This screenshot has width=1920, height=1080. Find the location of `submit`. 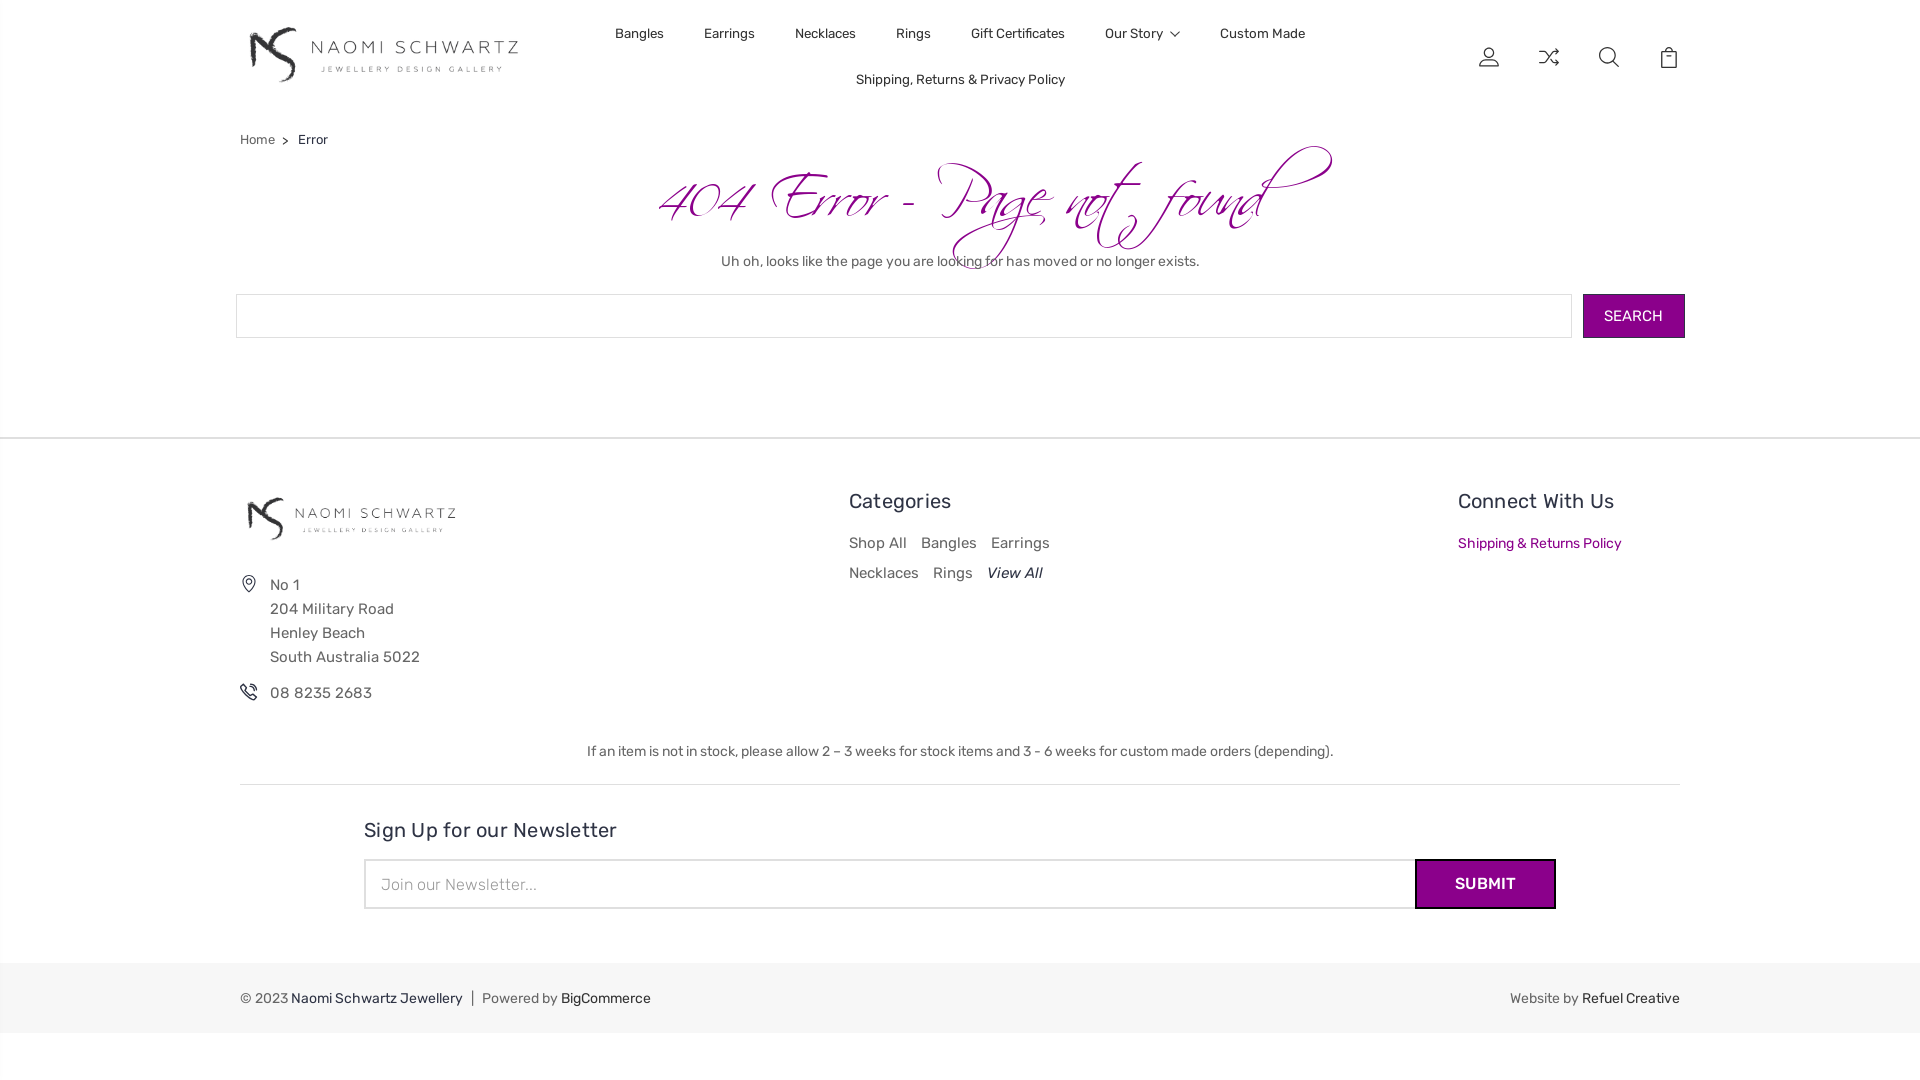

submit is located at coordinates (1486, 884).